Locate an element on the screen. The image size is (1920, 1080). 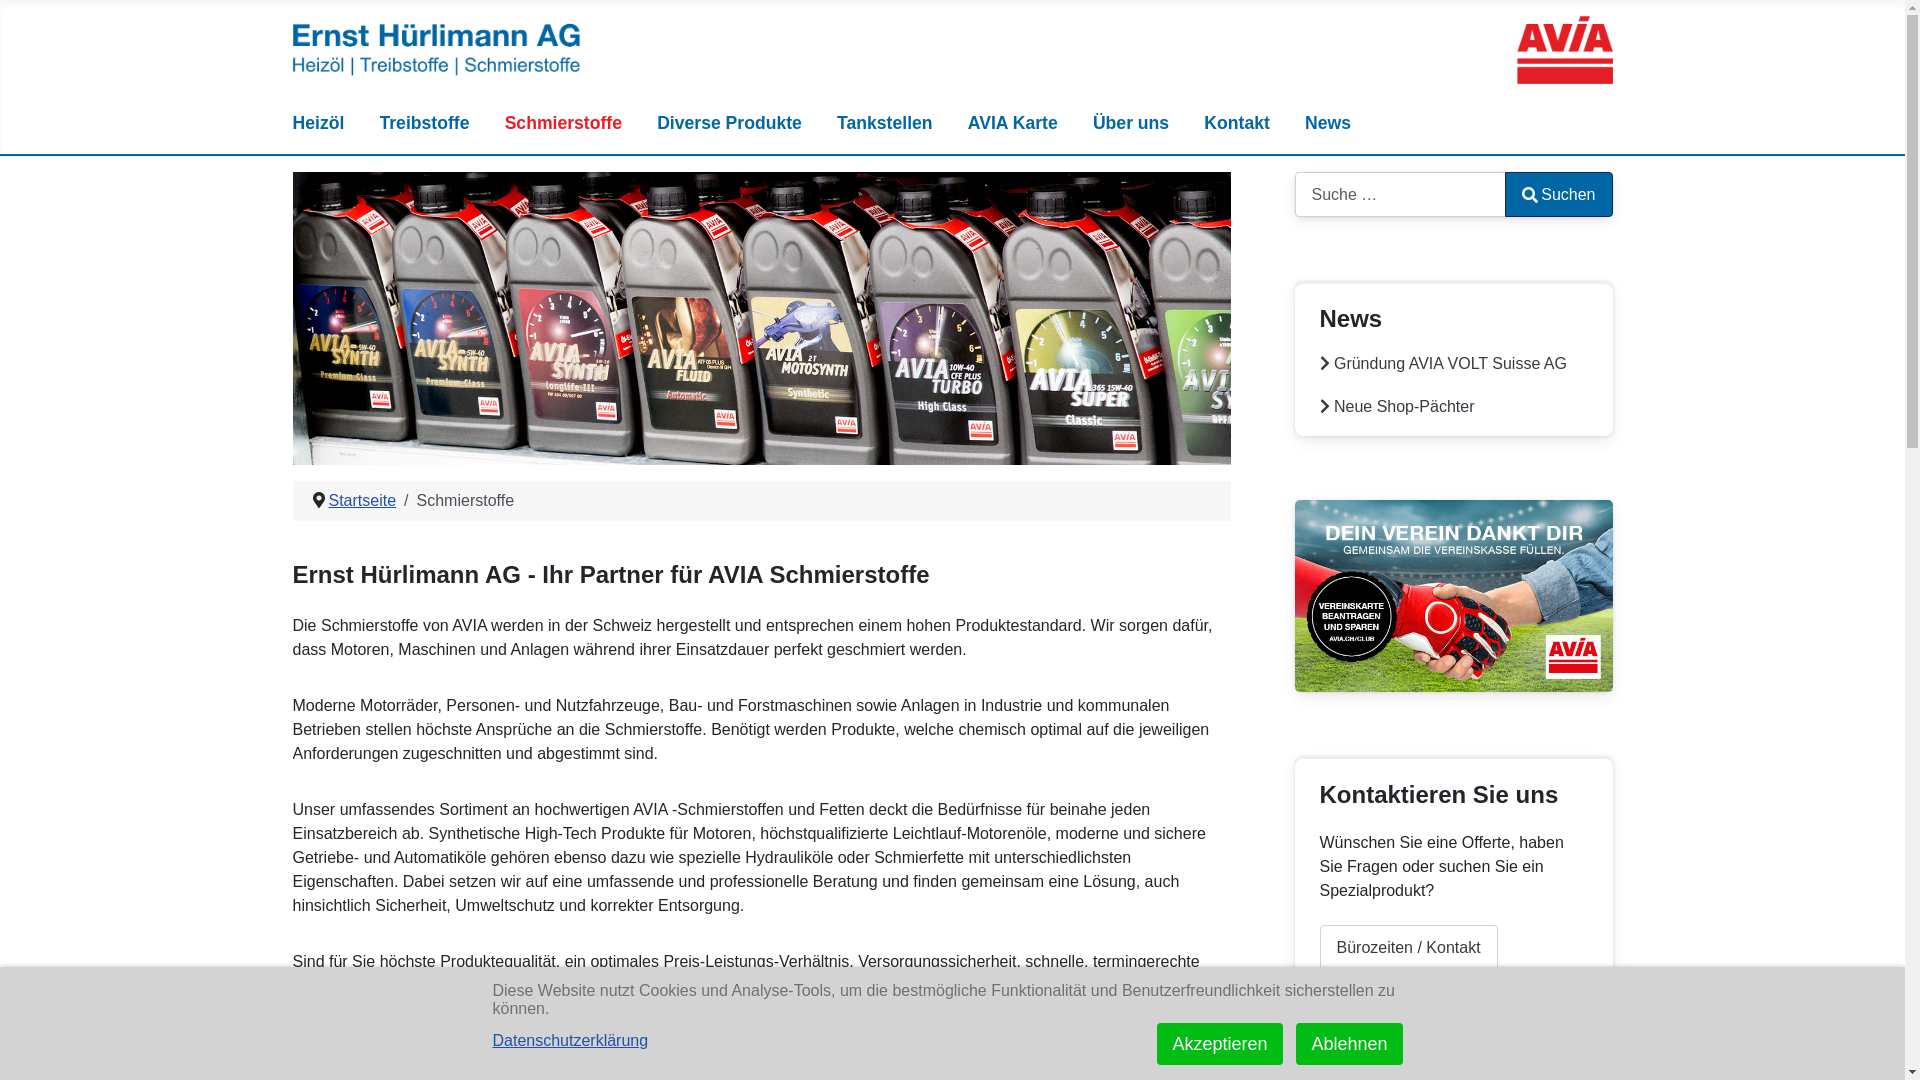
Ablehnen is located at coordinates (1349, 1044).